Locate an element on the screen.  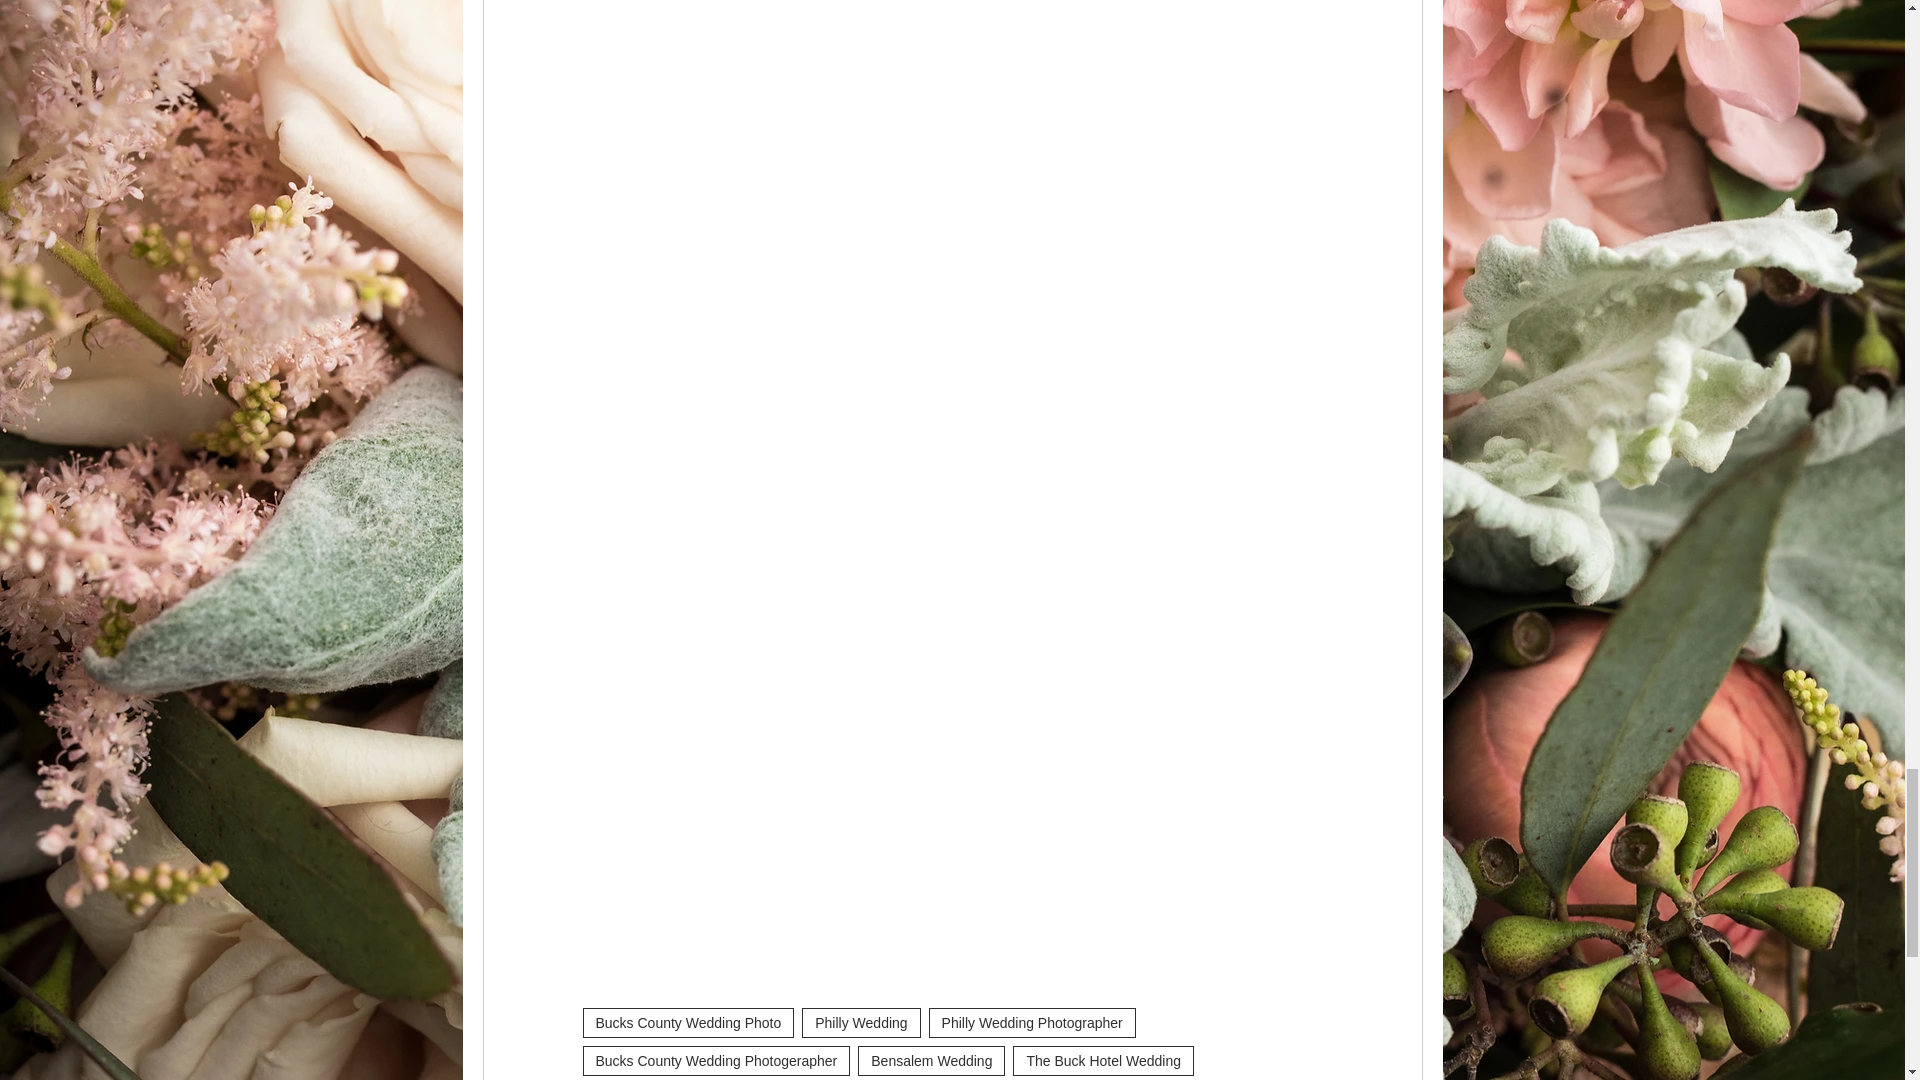
Bucks County Wedding Photo is located at coordinates (688, 1022).